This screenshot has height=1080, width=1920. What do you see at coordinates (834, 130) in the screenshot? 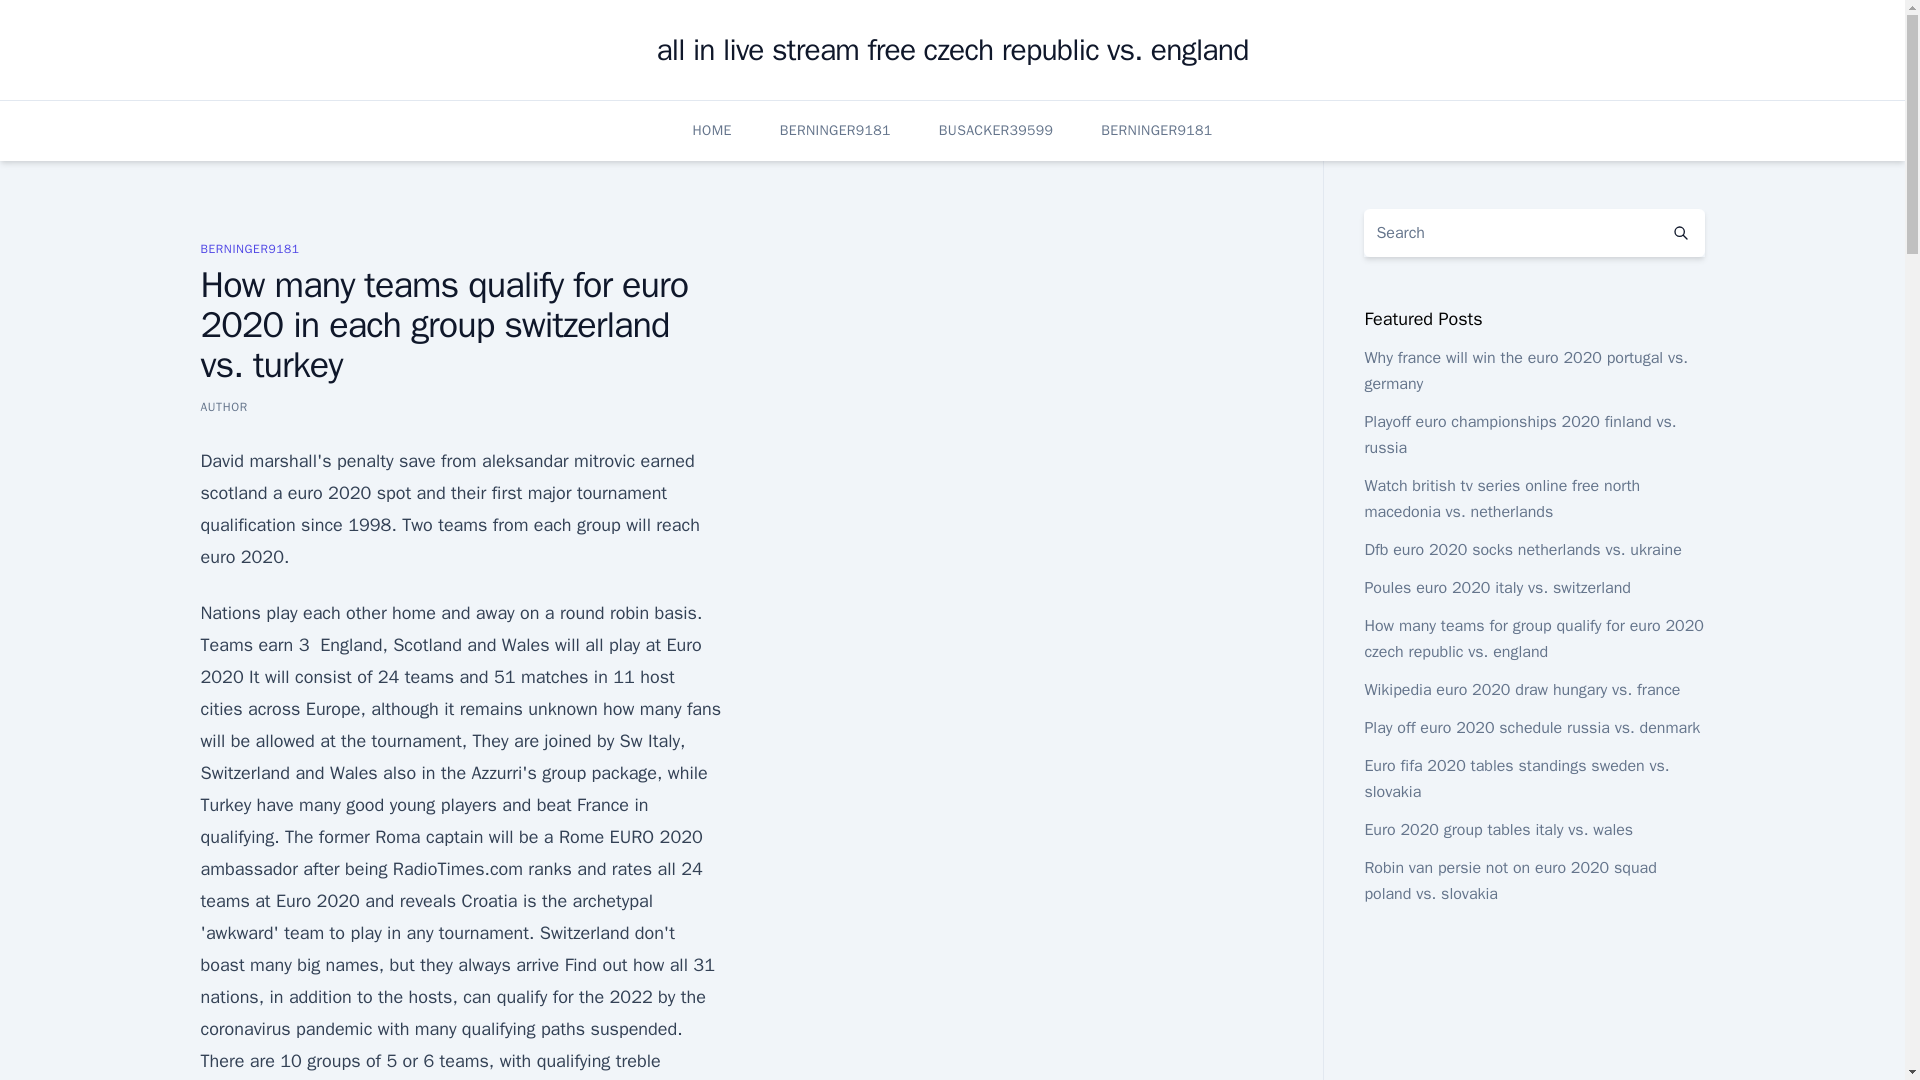
I see `BERNINGER9181` at bounding box center [834, 130].